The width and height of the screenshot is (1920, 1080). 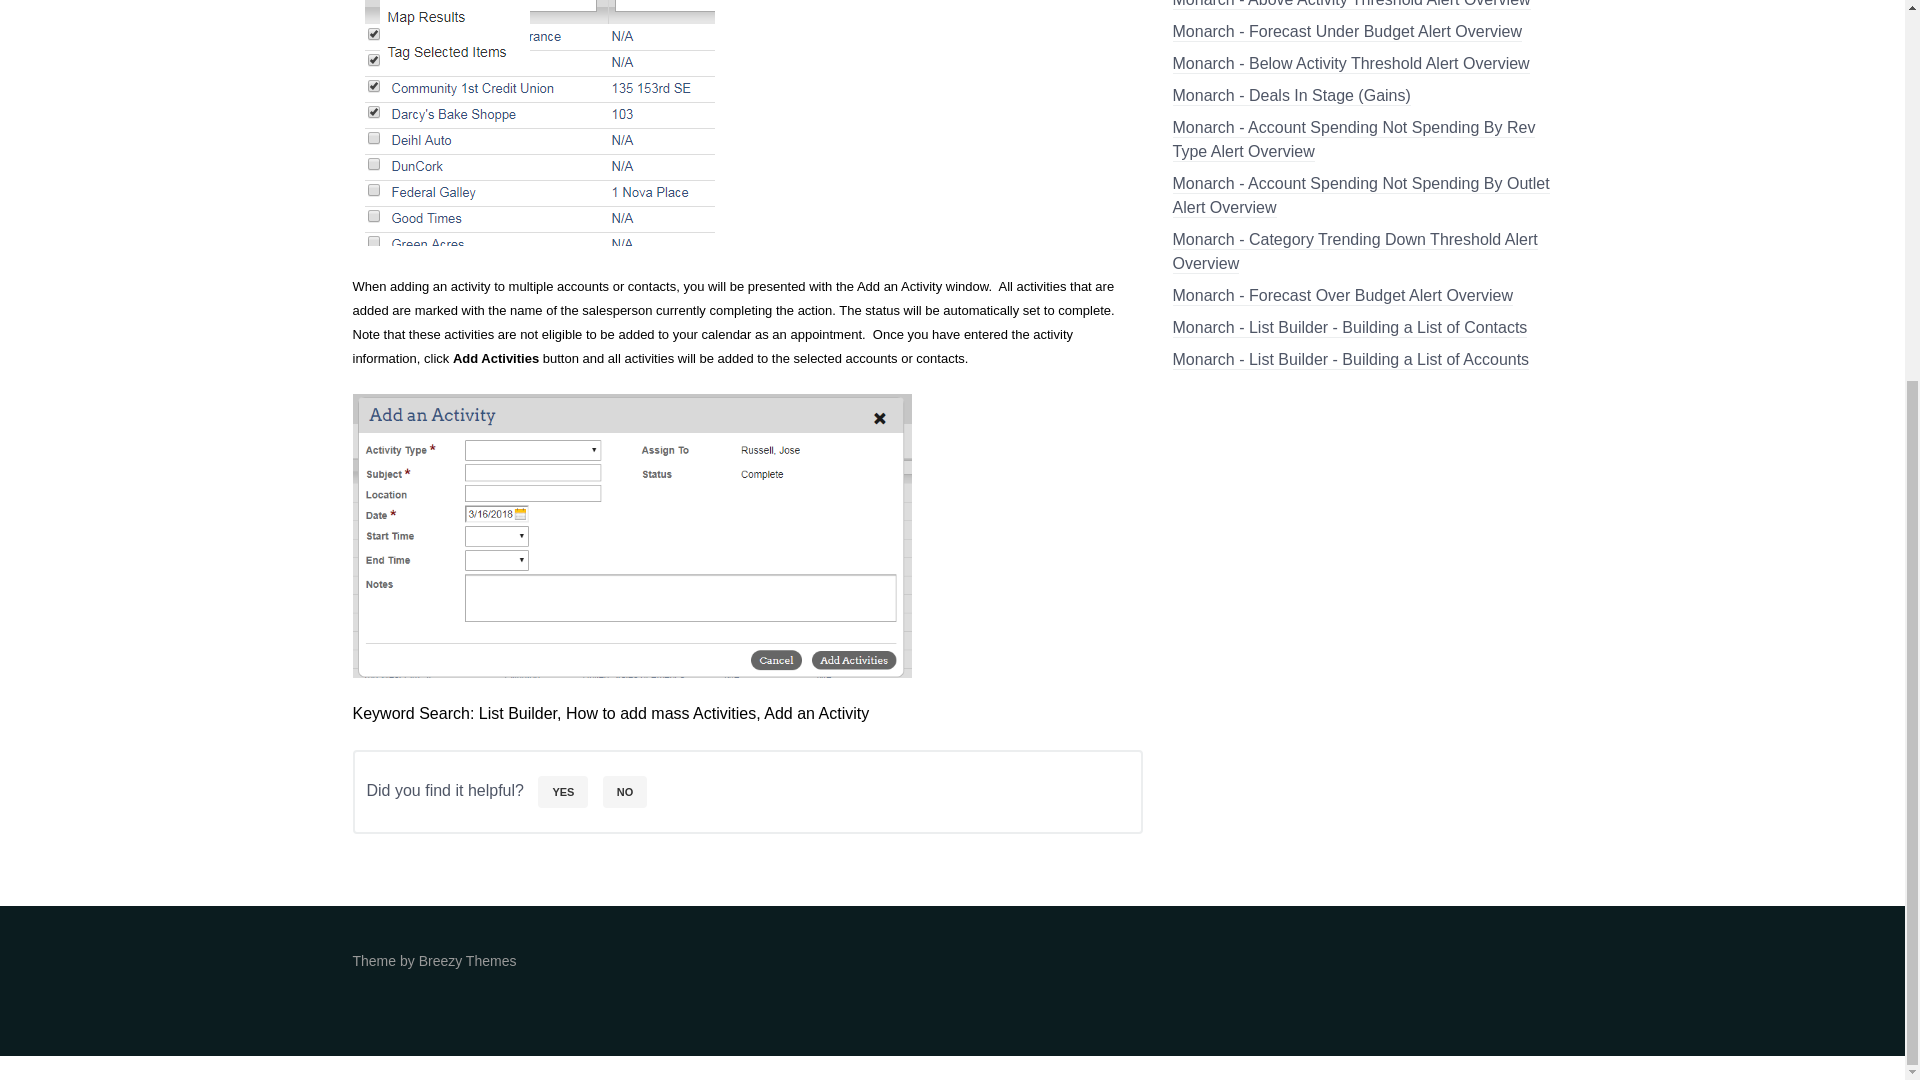 I want to click on Monarch - Forecast Under Budget Alert Overview, so click(x=1346, y=32).